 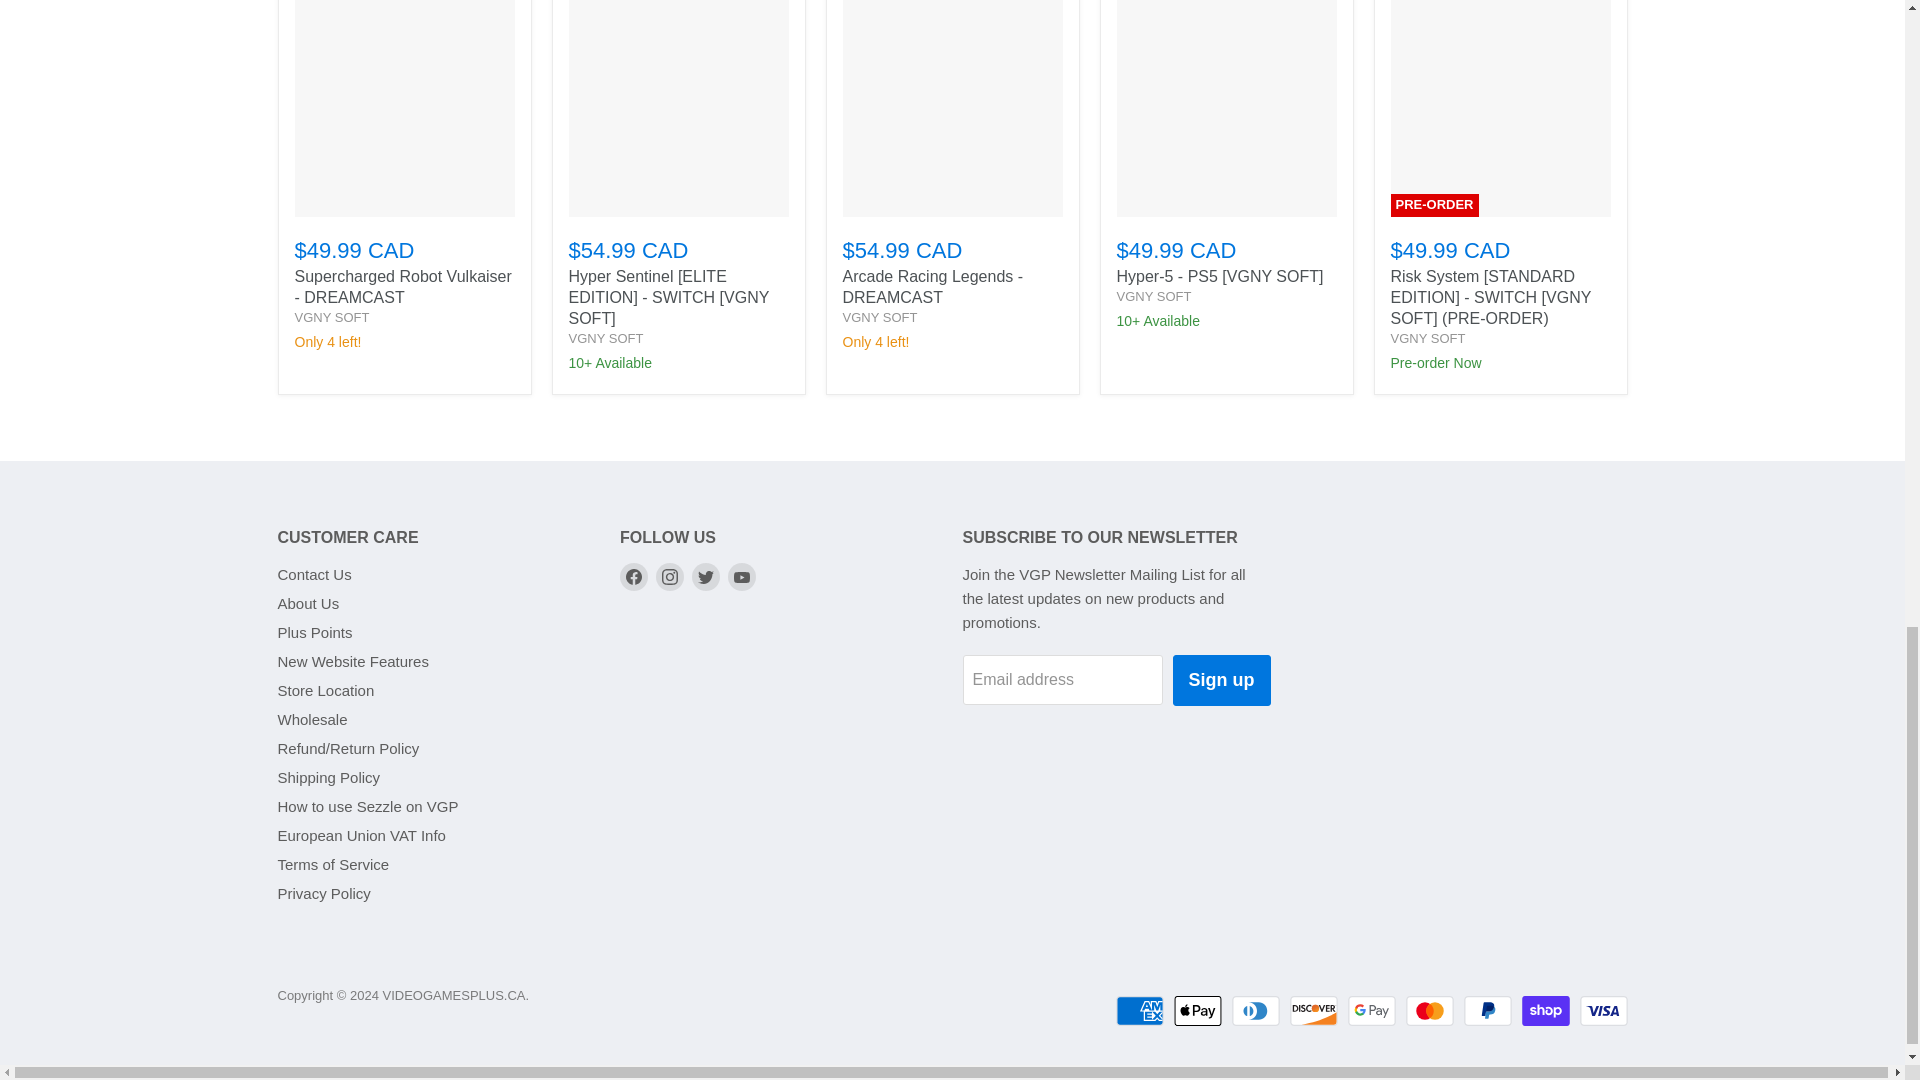 I want to click on Facebook, so click(x=634, y=576).